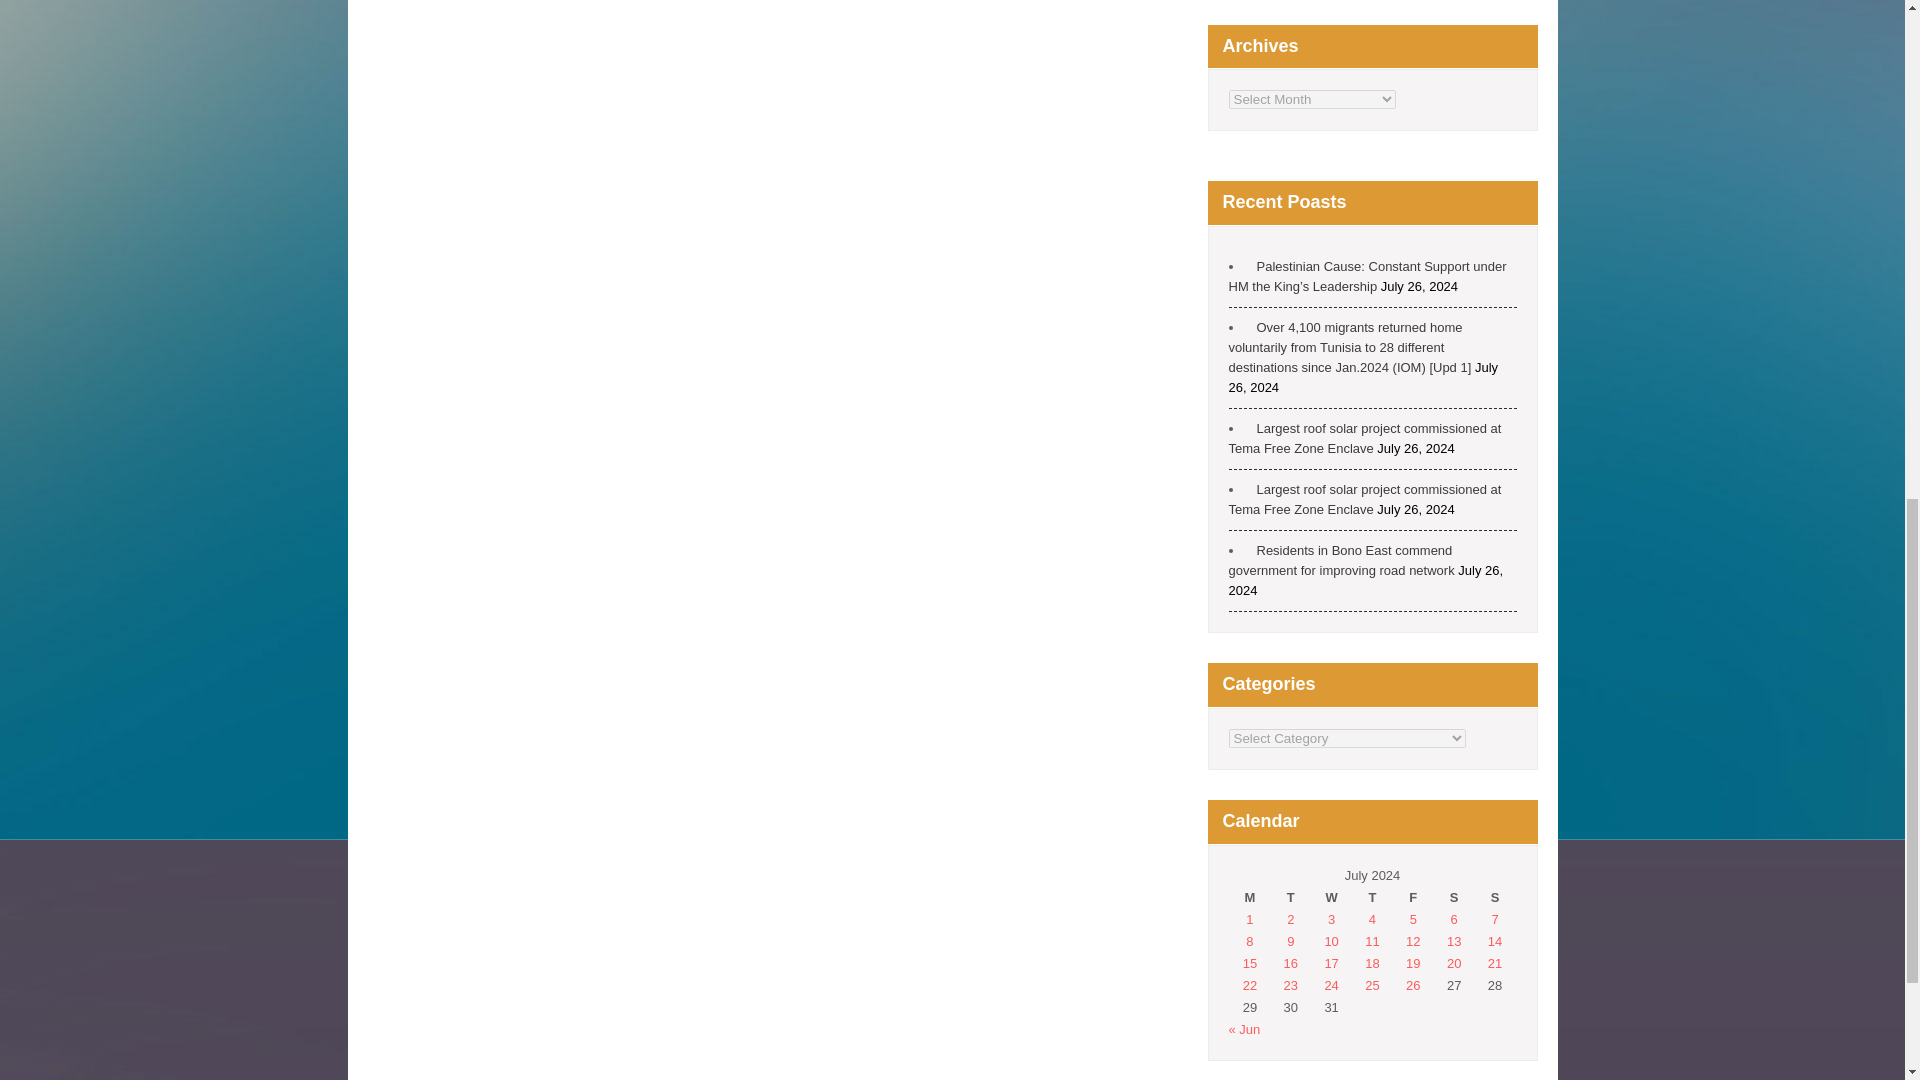 The width and height of the screenshot is (1920, 1080). I want to click on Wednesday, so click(1331, 898).